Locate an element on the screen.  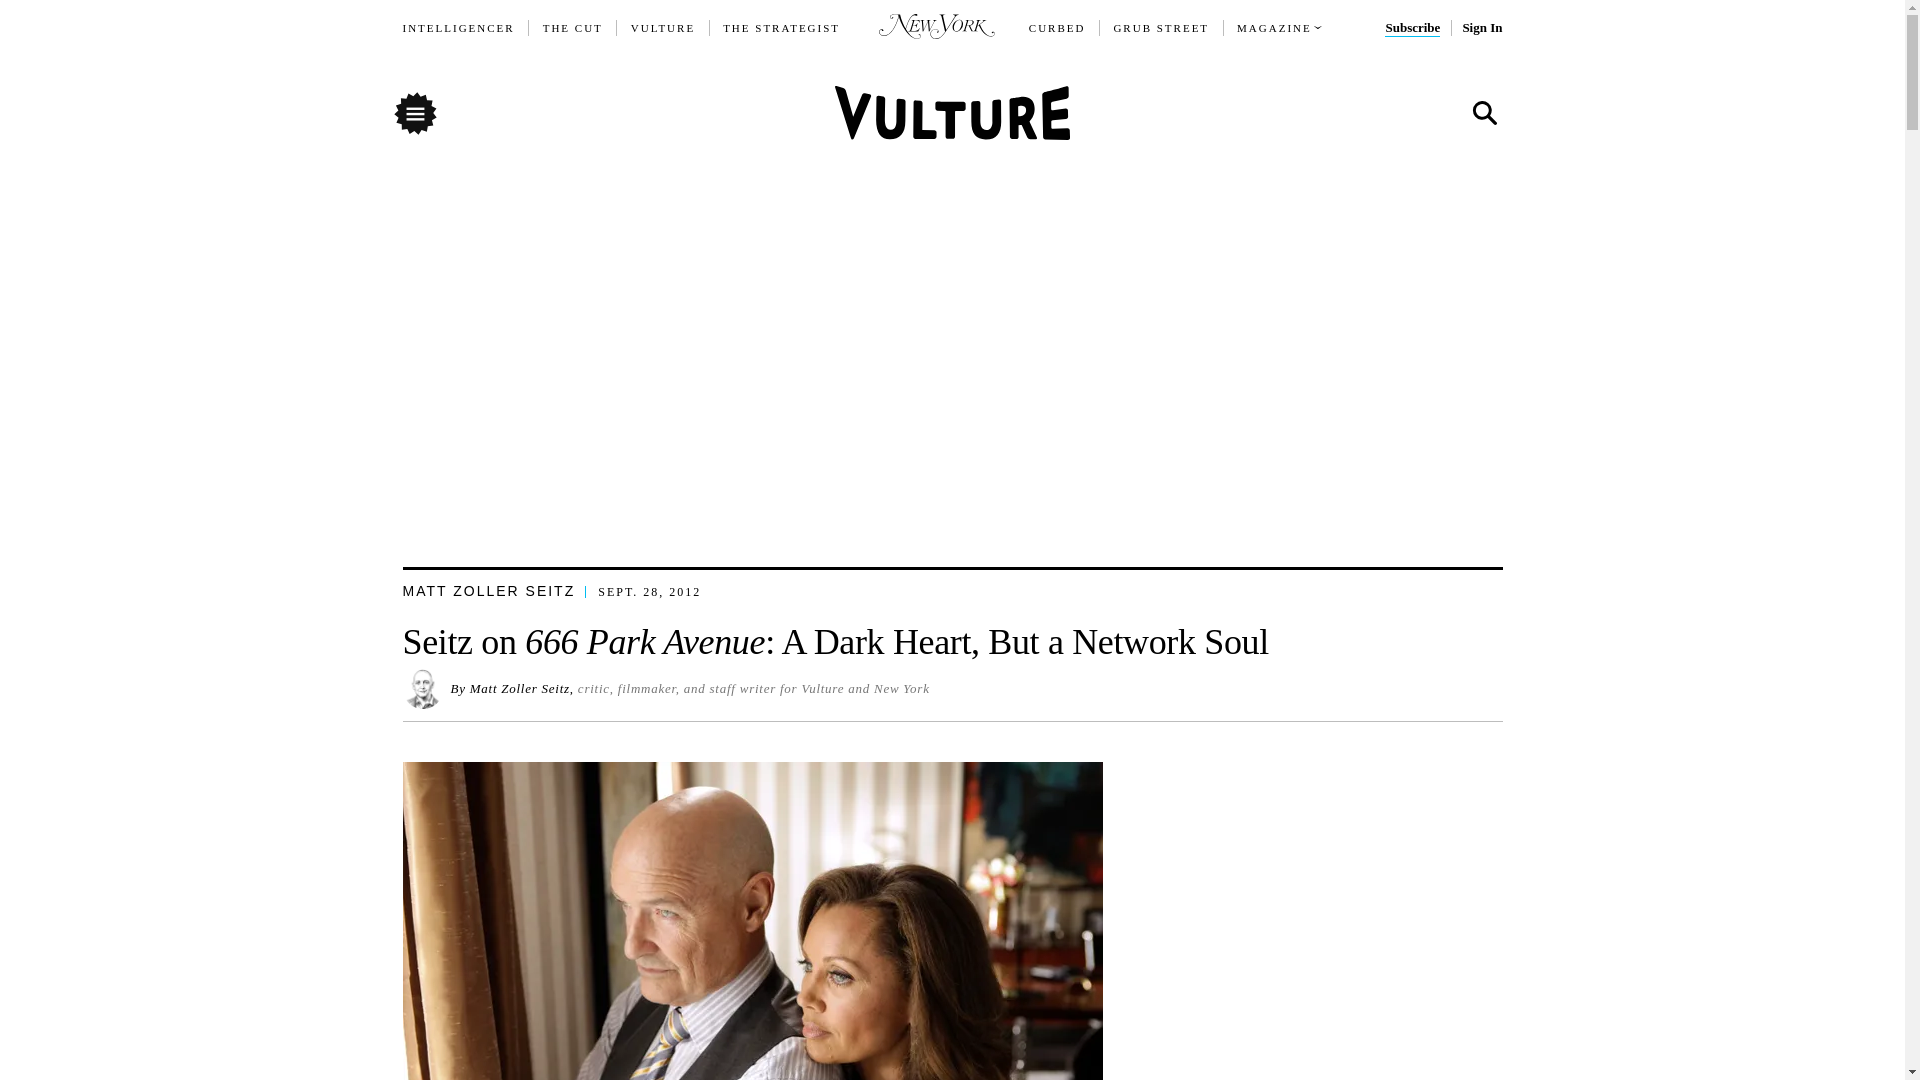
MAGAZINE is located at coordinates (1274, 28).